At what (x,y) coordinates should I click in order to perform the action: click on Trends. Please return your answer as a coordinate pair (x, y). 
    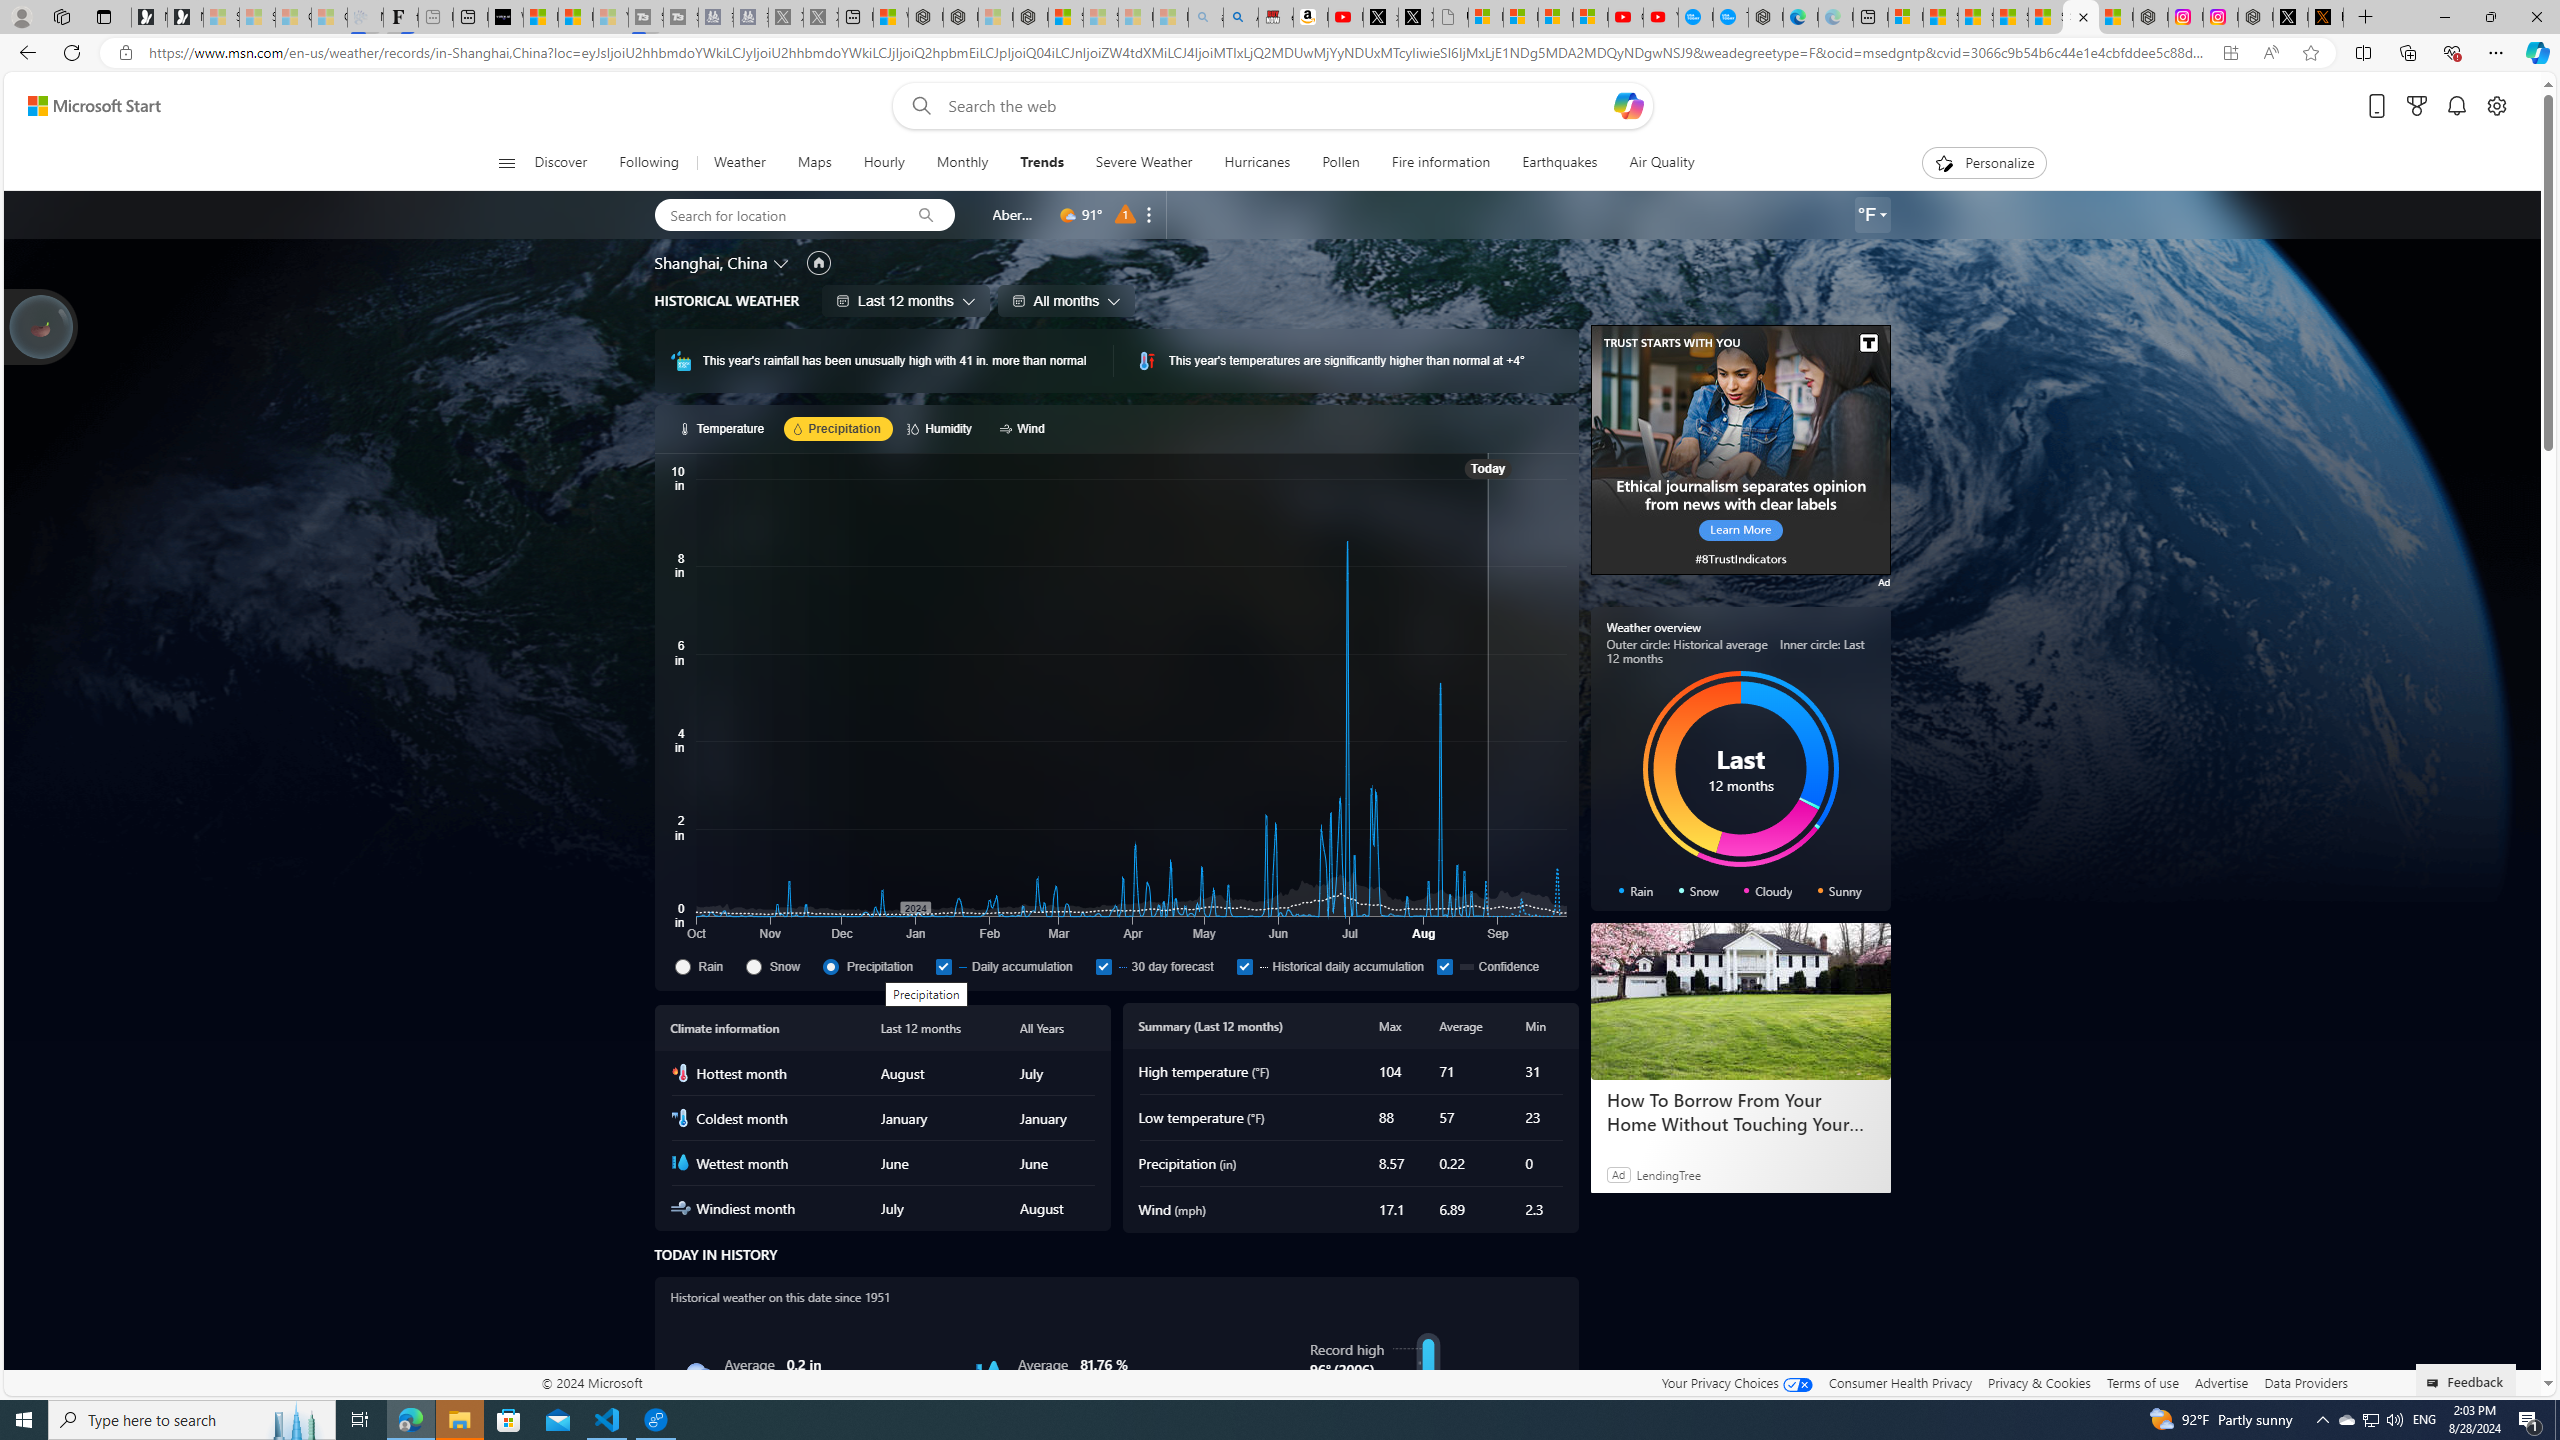
    Looking at the image, I should click on (1041, 163).